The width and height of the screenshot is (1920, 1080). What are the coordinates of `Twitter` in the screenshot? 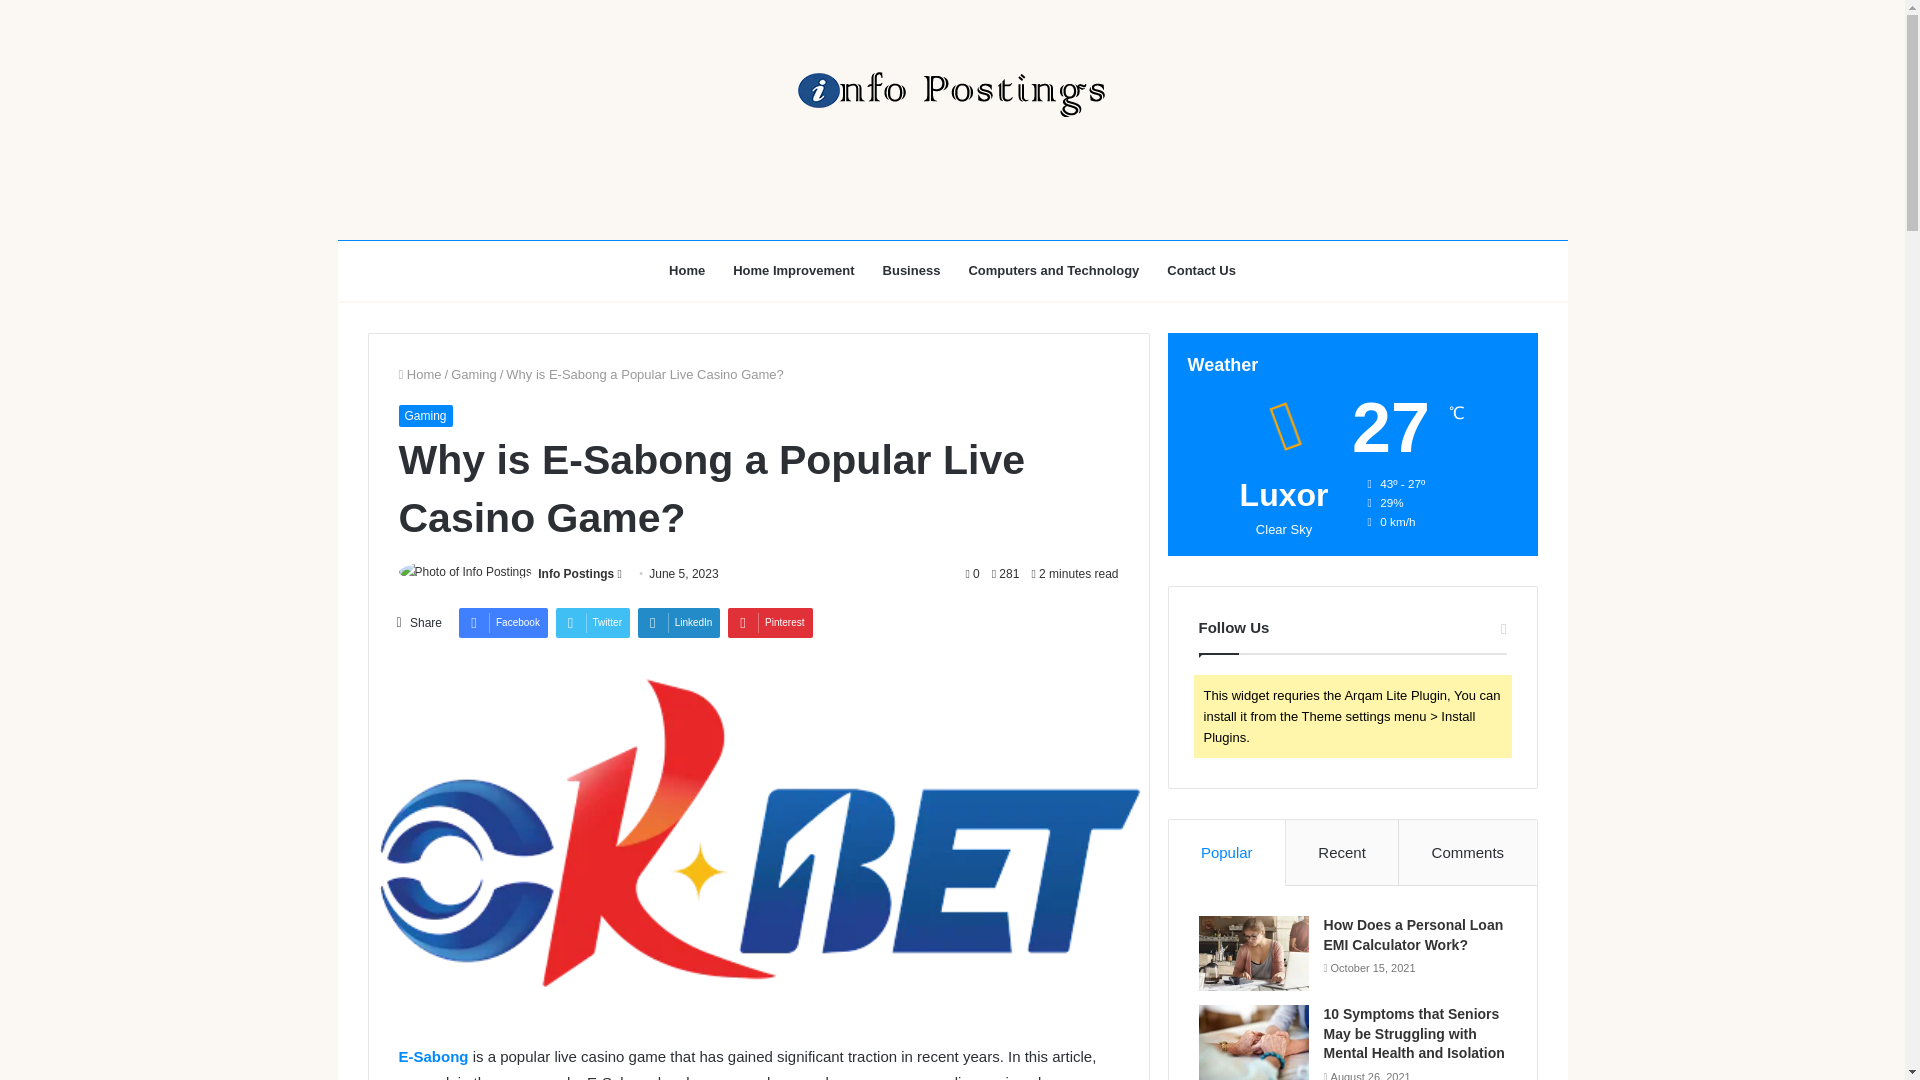 It's located at (592, 623).